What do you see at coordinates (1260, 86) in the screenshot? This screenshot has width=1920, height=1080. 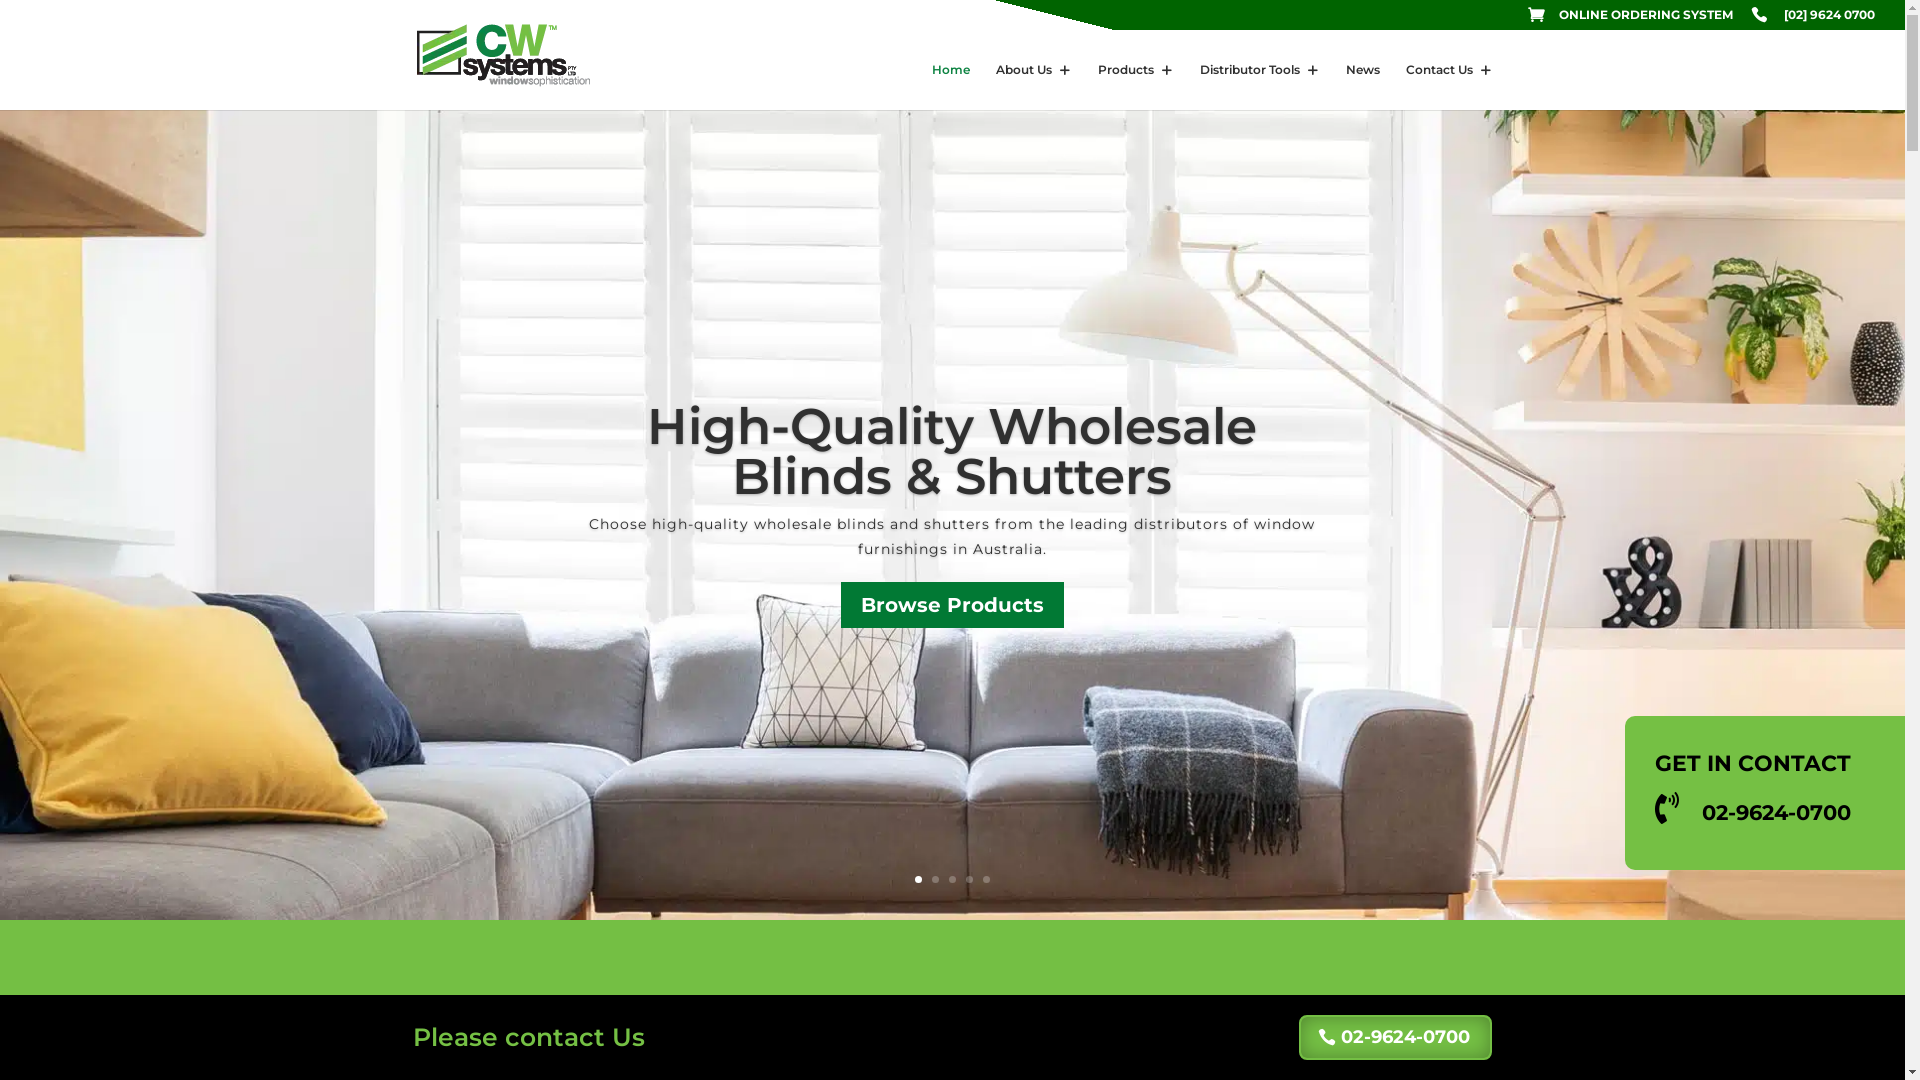 I see `Distributor Tools` at bounding box center [1260, 86].